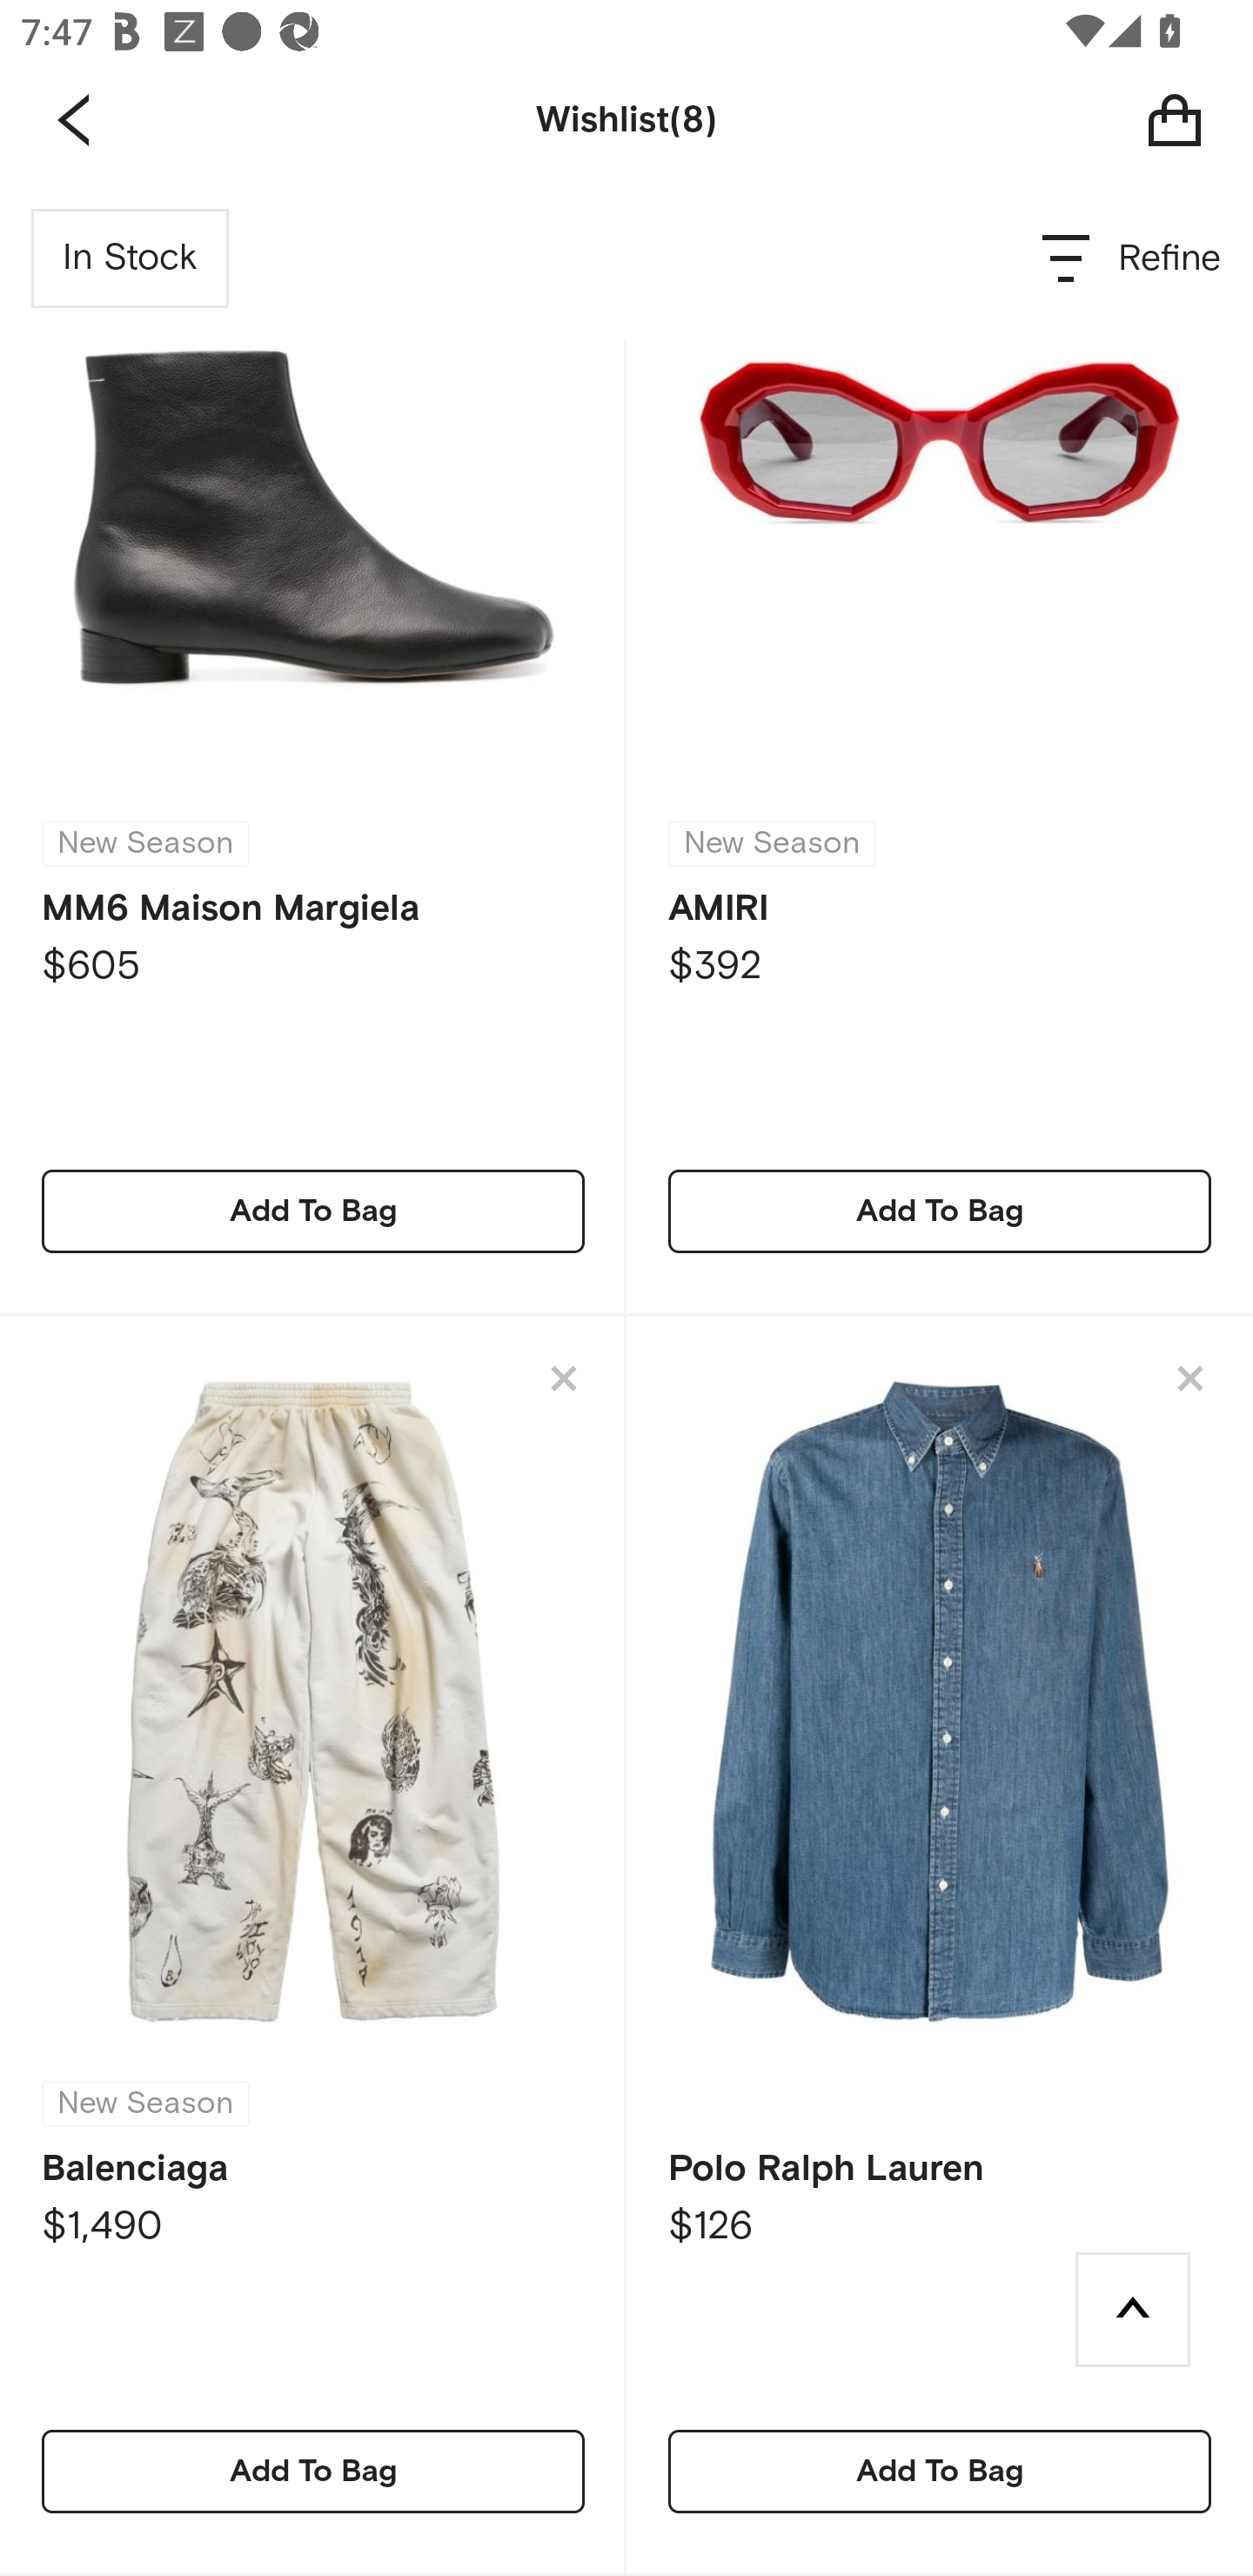 Image resolution: width=1253 pixels, height=2576 pixels. Describe the element at coordinates (940, 1946) in the screenshot. I see `Polo Ralph Lauren $126 Add To Bag` at that location.